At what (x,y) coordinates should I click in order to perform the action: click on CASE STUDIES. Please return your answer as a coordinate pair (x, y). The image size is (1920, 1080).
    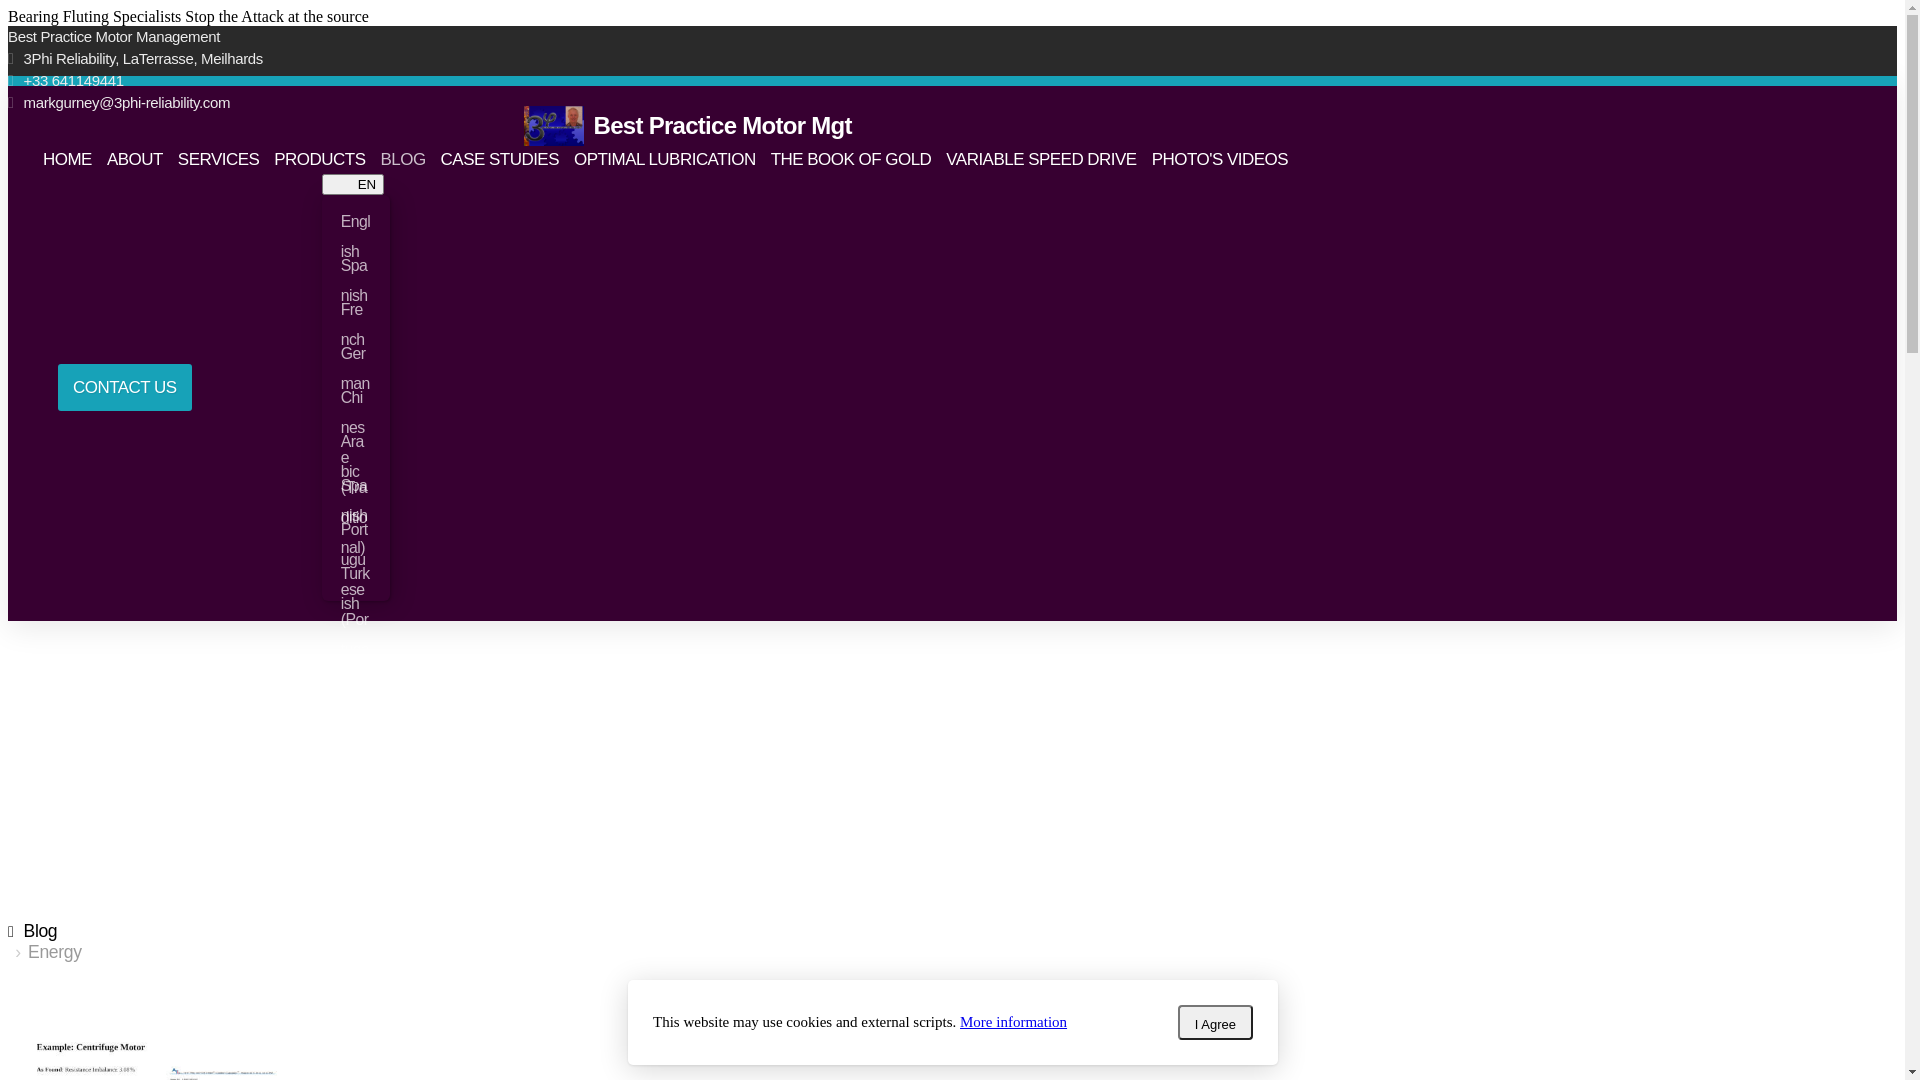
    Looking at the image, I should click on (500, 160).